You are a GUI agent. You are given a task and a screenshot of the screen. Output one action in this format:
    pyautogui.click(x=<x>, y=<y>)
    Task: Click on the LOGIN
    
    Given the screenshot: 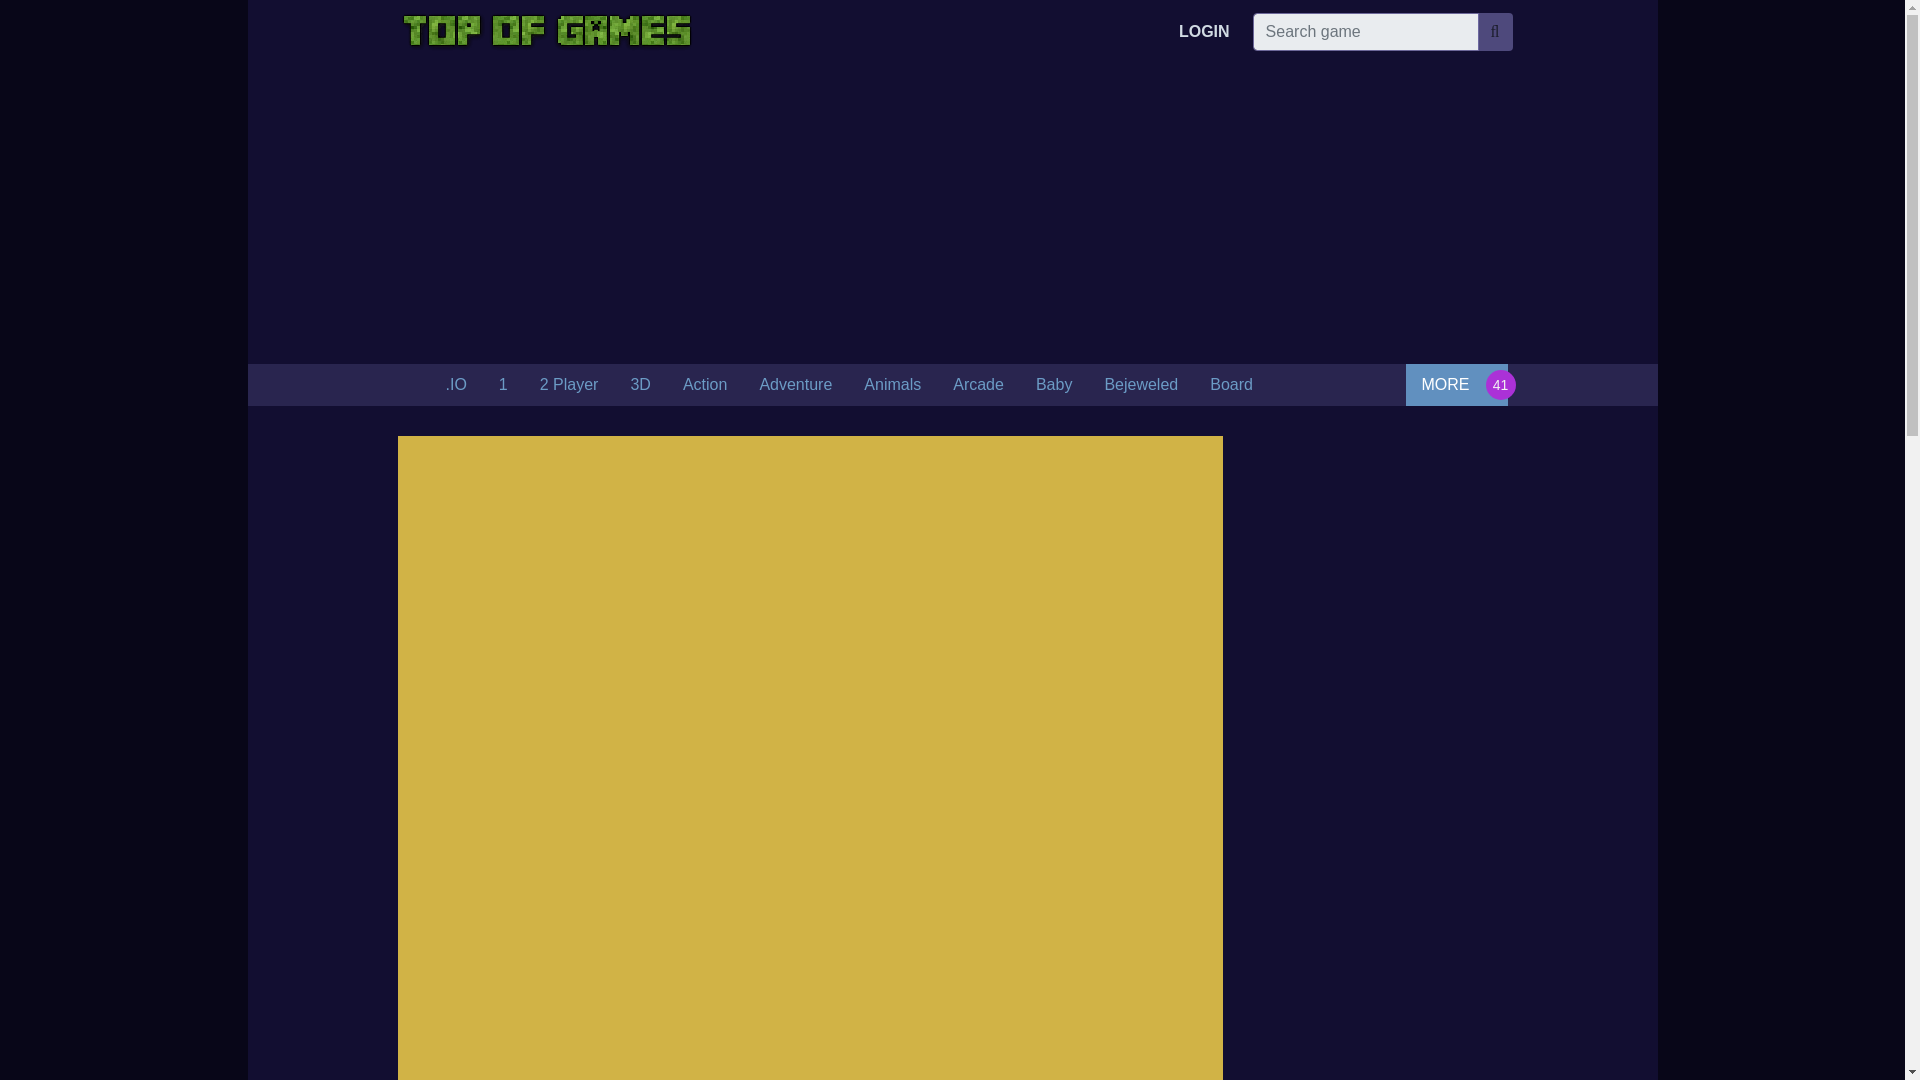 What is the action you would take?
    pyautogui.click(x=1204, y=31)
    